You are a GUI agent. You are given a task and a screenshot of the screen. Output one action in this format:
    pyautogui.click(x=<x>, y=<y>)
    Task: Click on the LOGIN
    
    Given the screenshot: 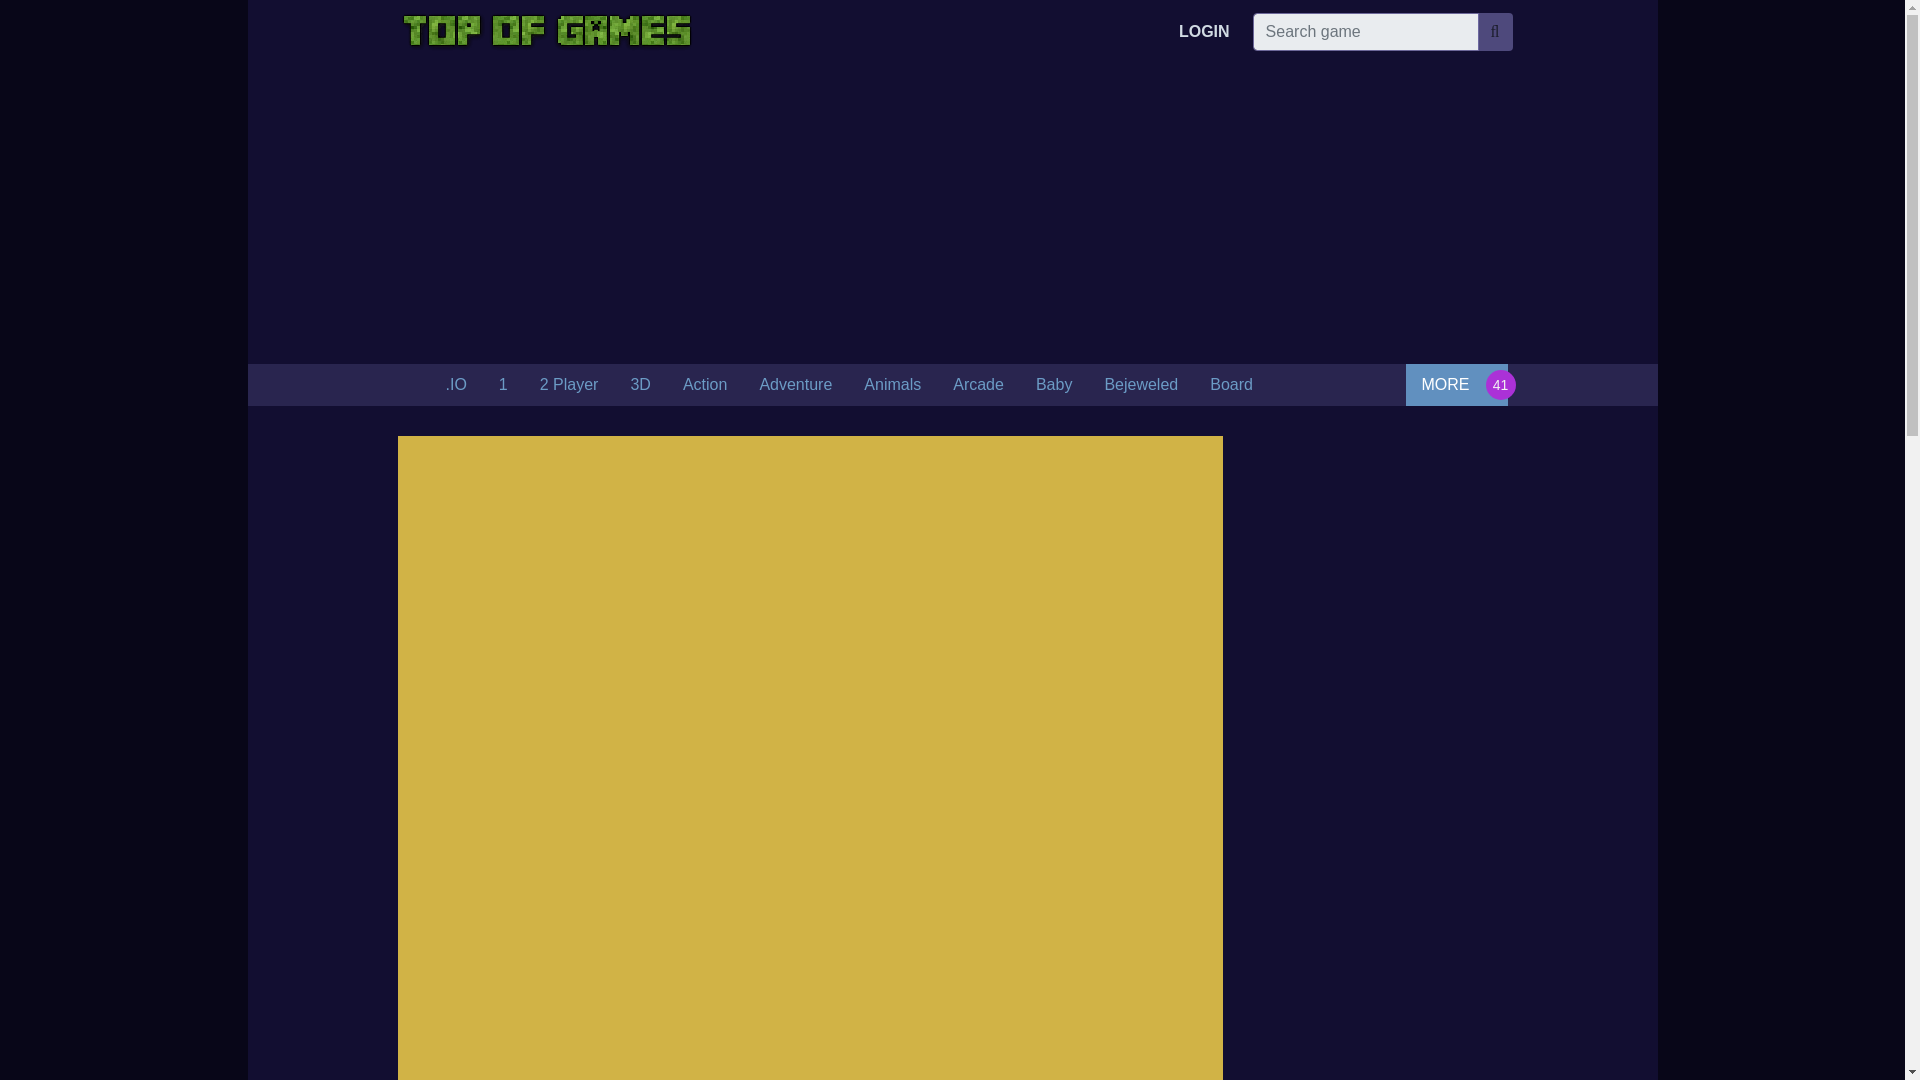 What is the action you would take?
    pyautogui.click(x=1204, y=31)
    